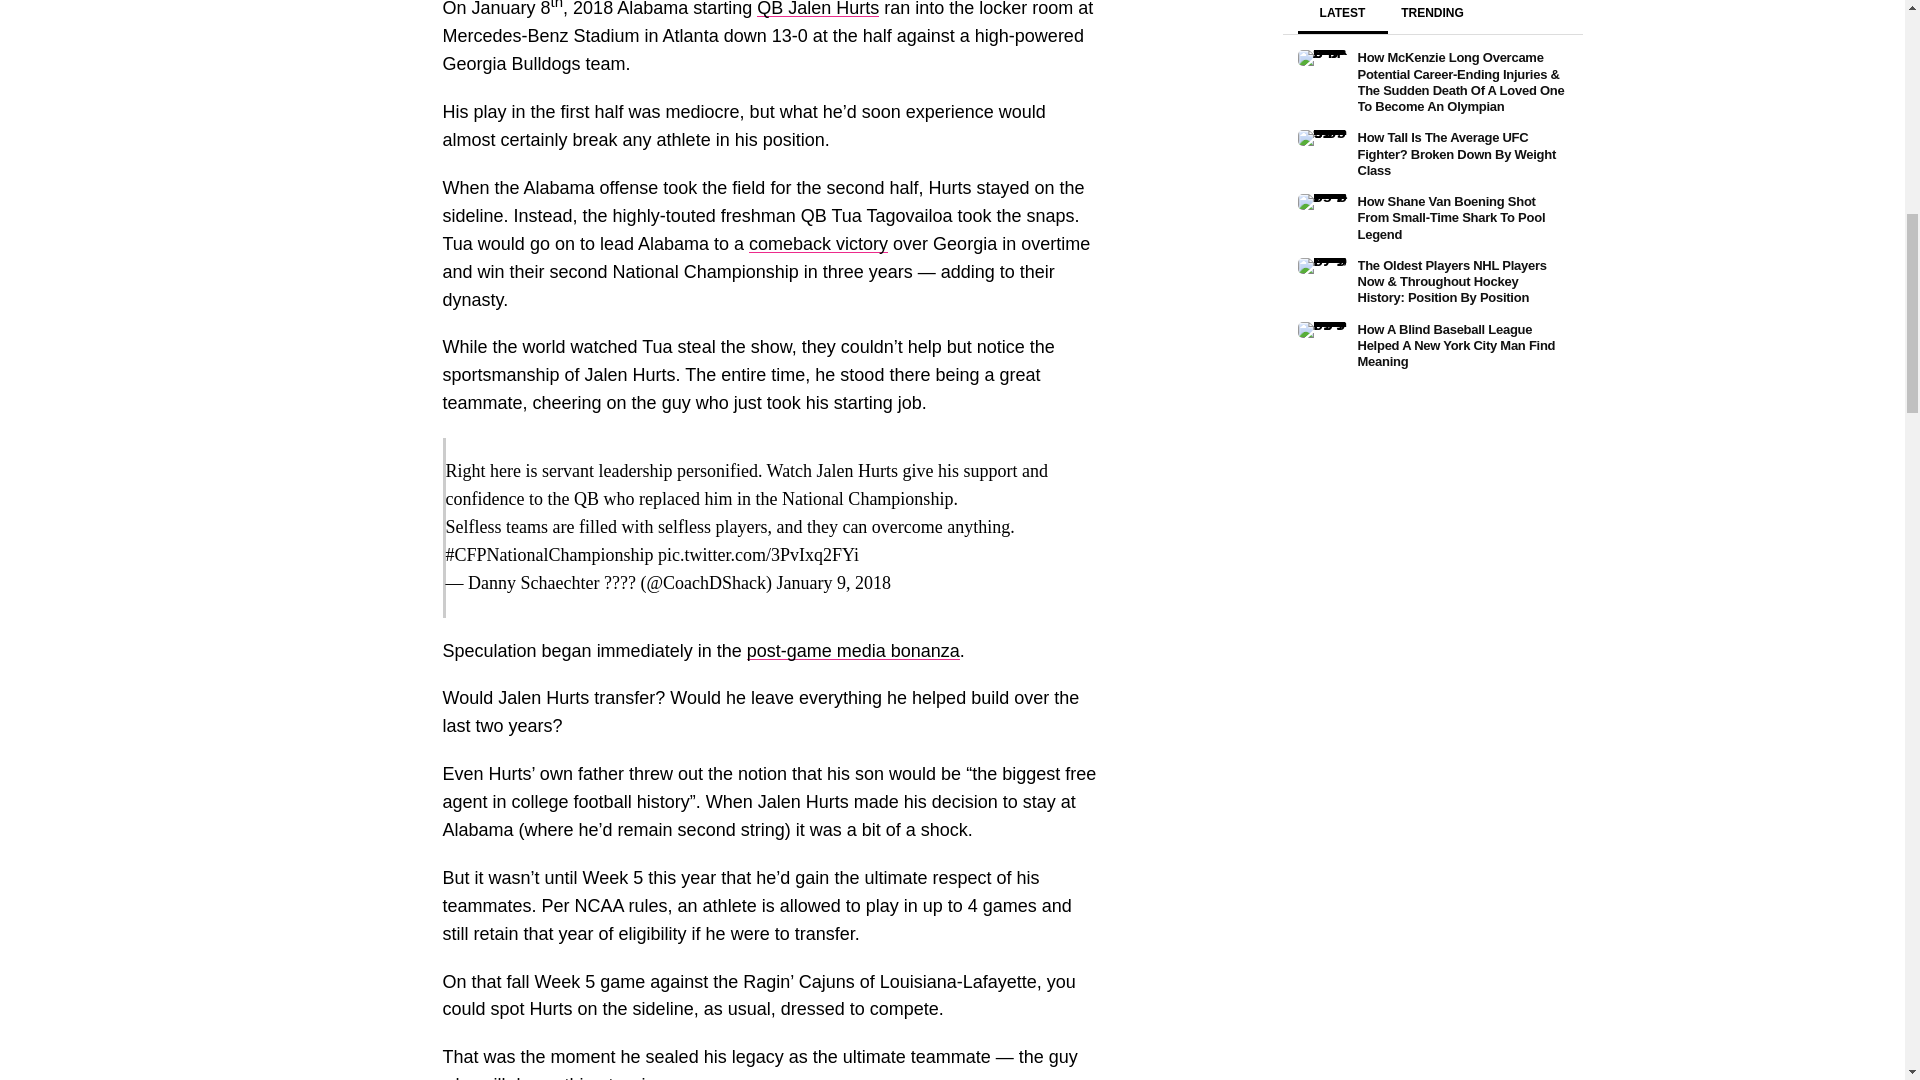 This screenshot has height=1080, width=1920. Describe the element at coordinates (818, 244) in the screenshot. I see `comeback victory` at that location.